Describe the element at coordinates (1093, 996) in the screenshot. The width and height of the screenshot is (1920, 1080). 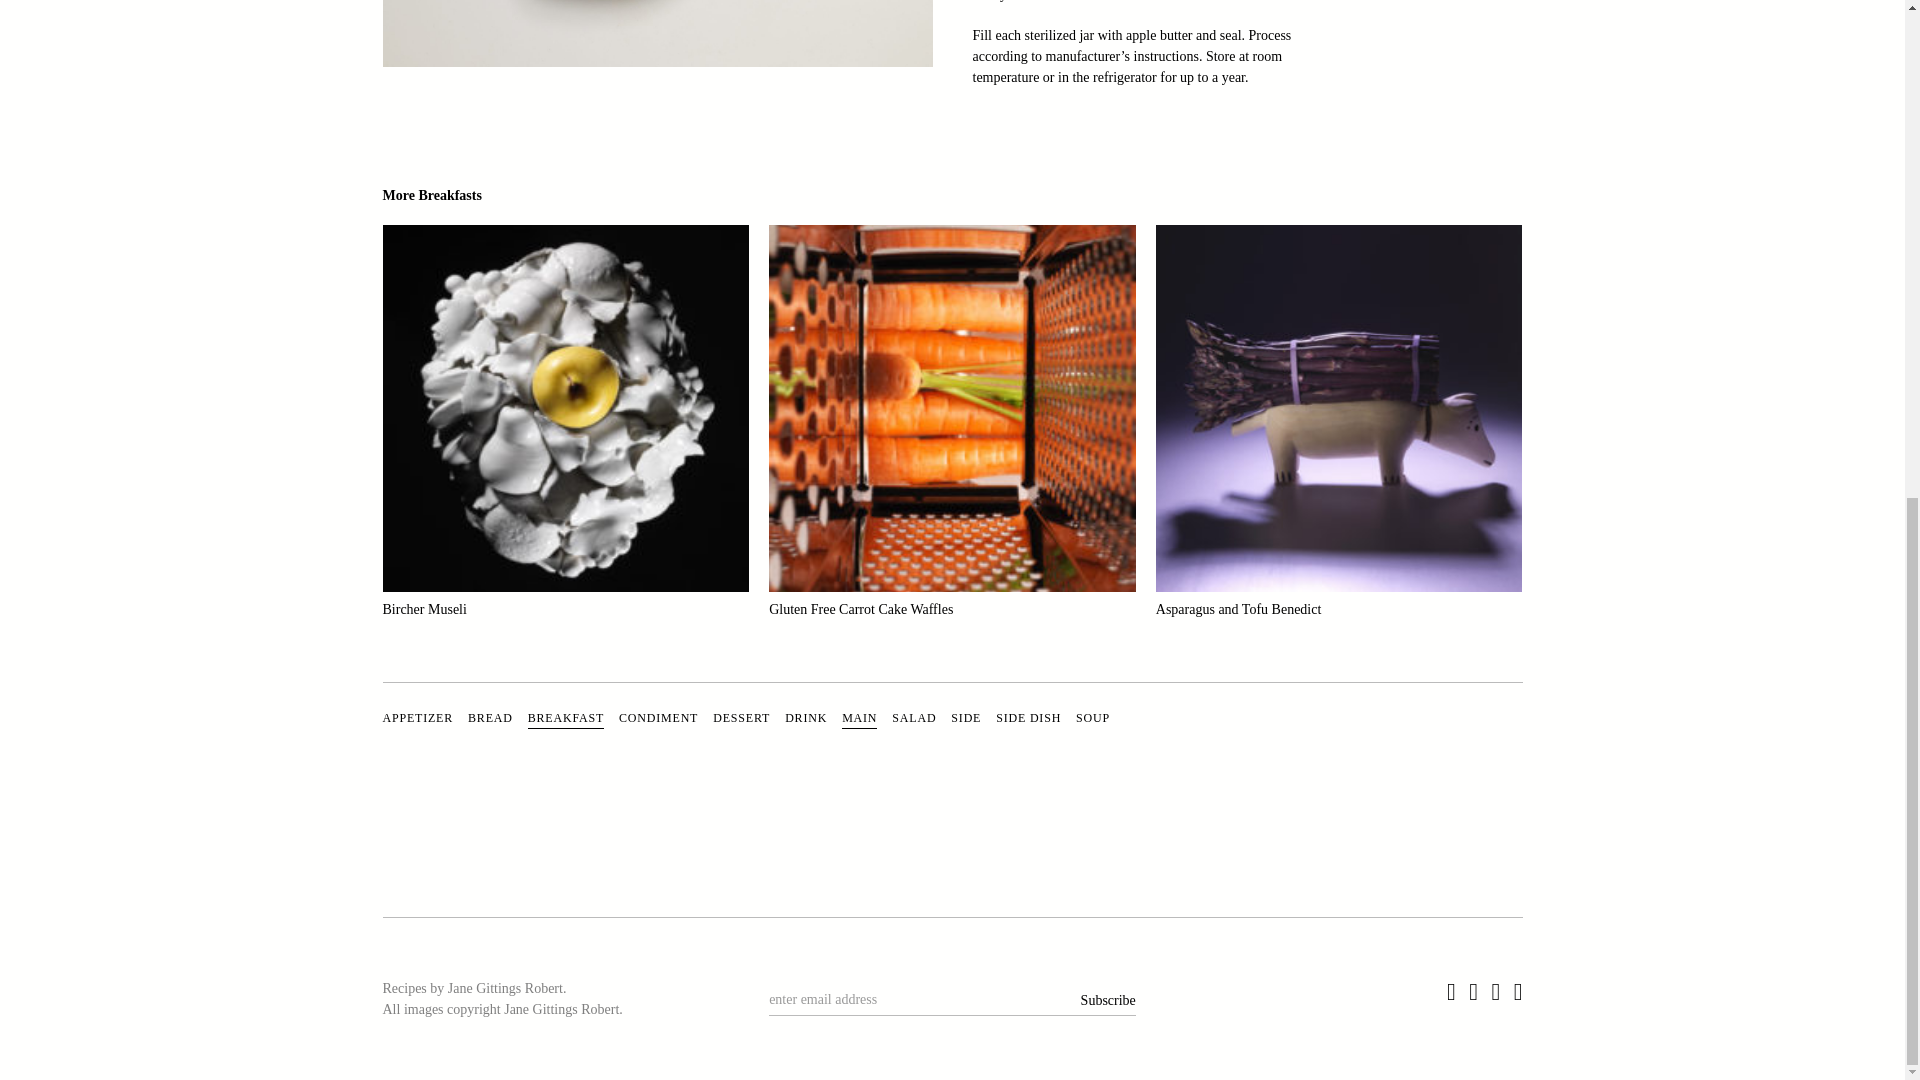
I see `Subscribe` at that location.